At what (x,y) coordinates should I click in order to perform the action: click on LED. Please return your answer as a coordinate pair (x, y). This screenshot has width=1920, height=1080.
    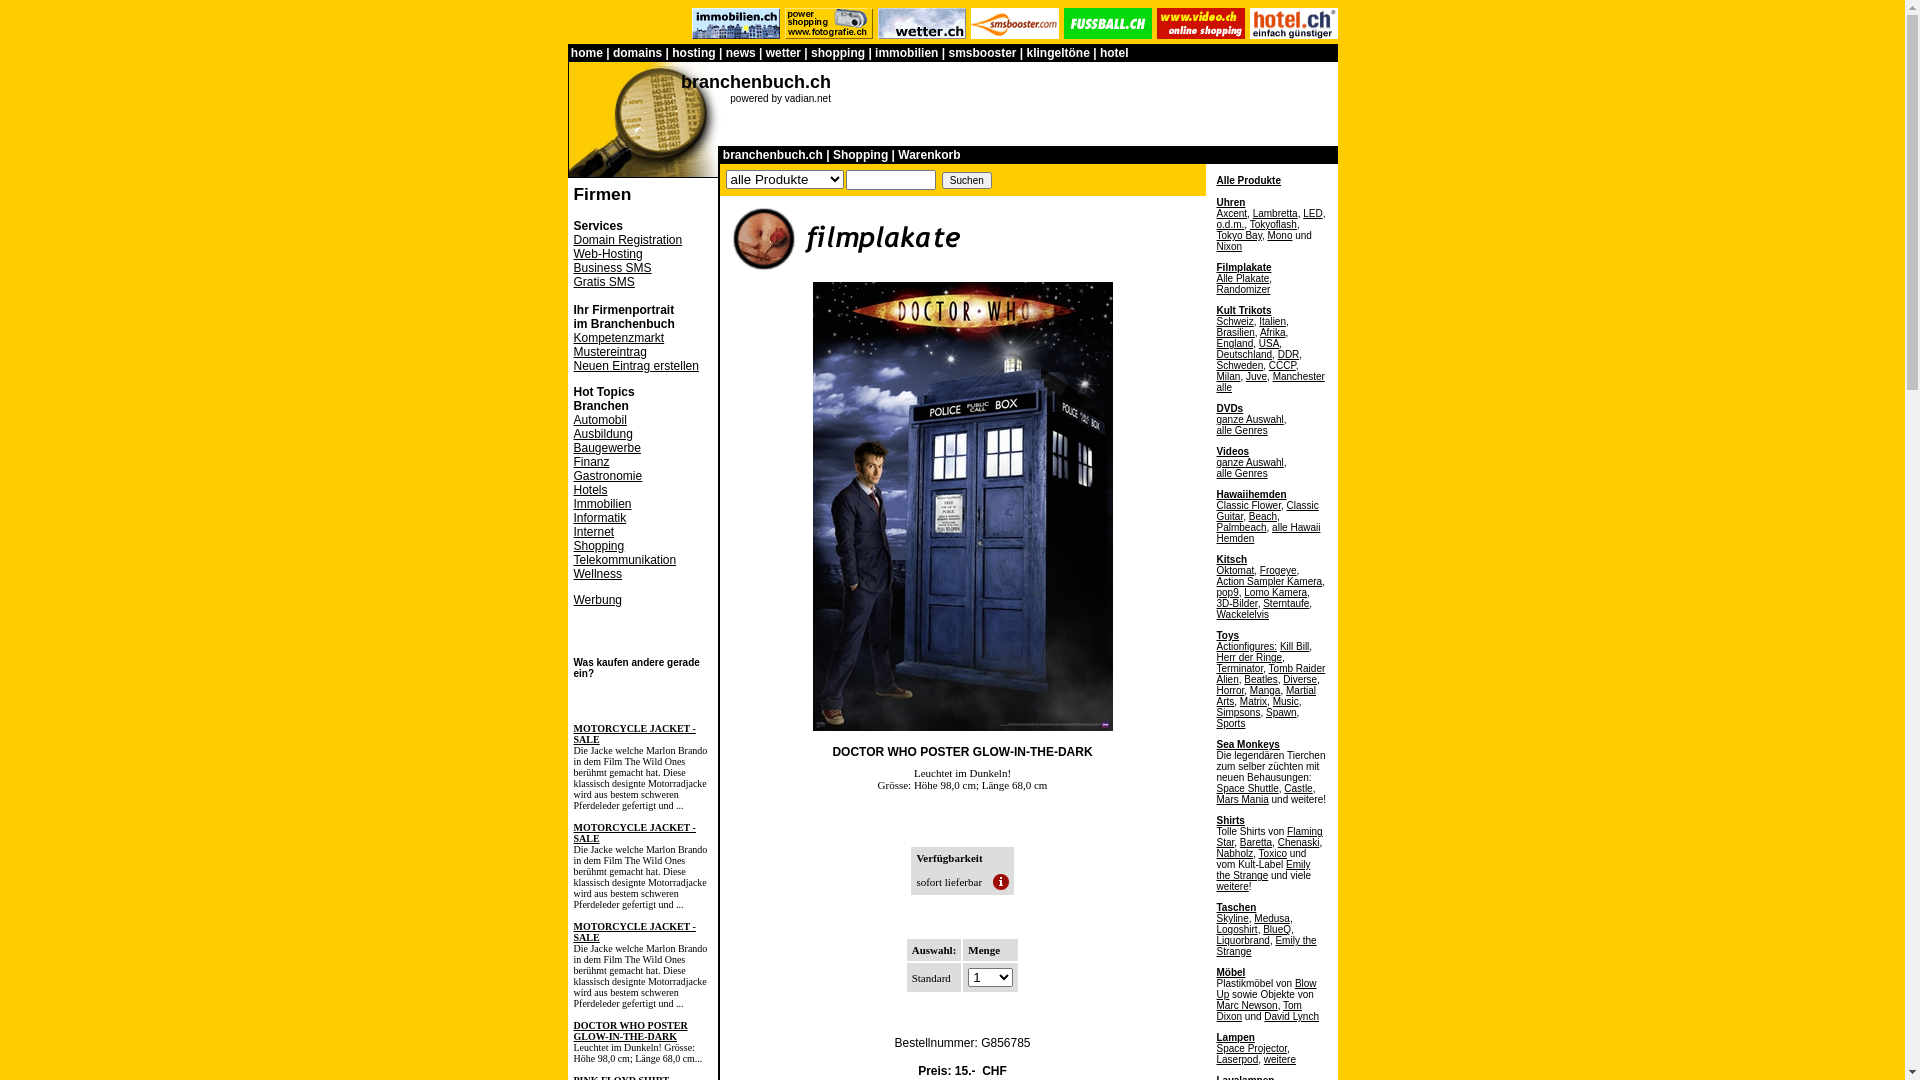
    Looking at the image, I should click on (1312, 214).